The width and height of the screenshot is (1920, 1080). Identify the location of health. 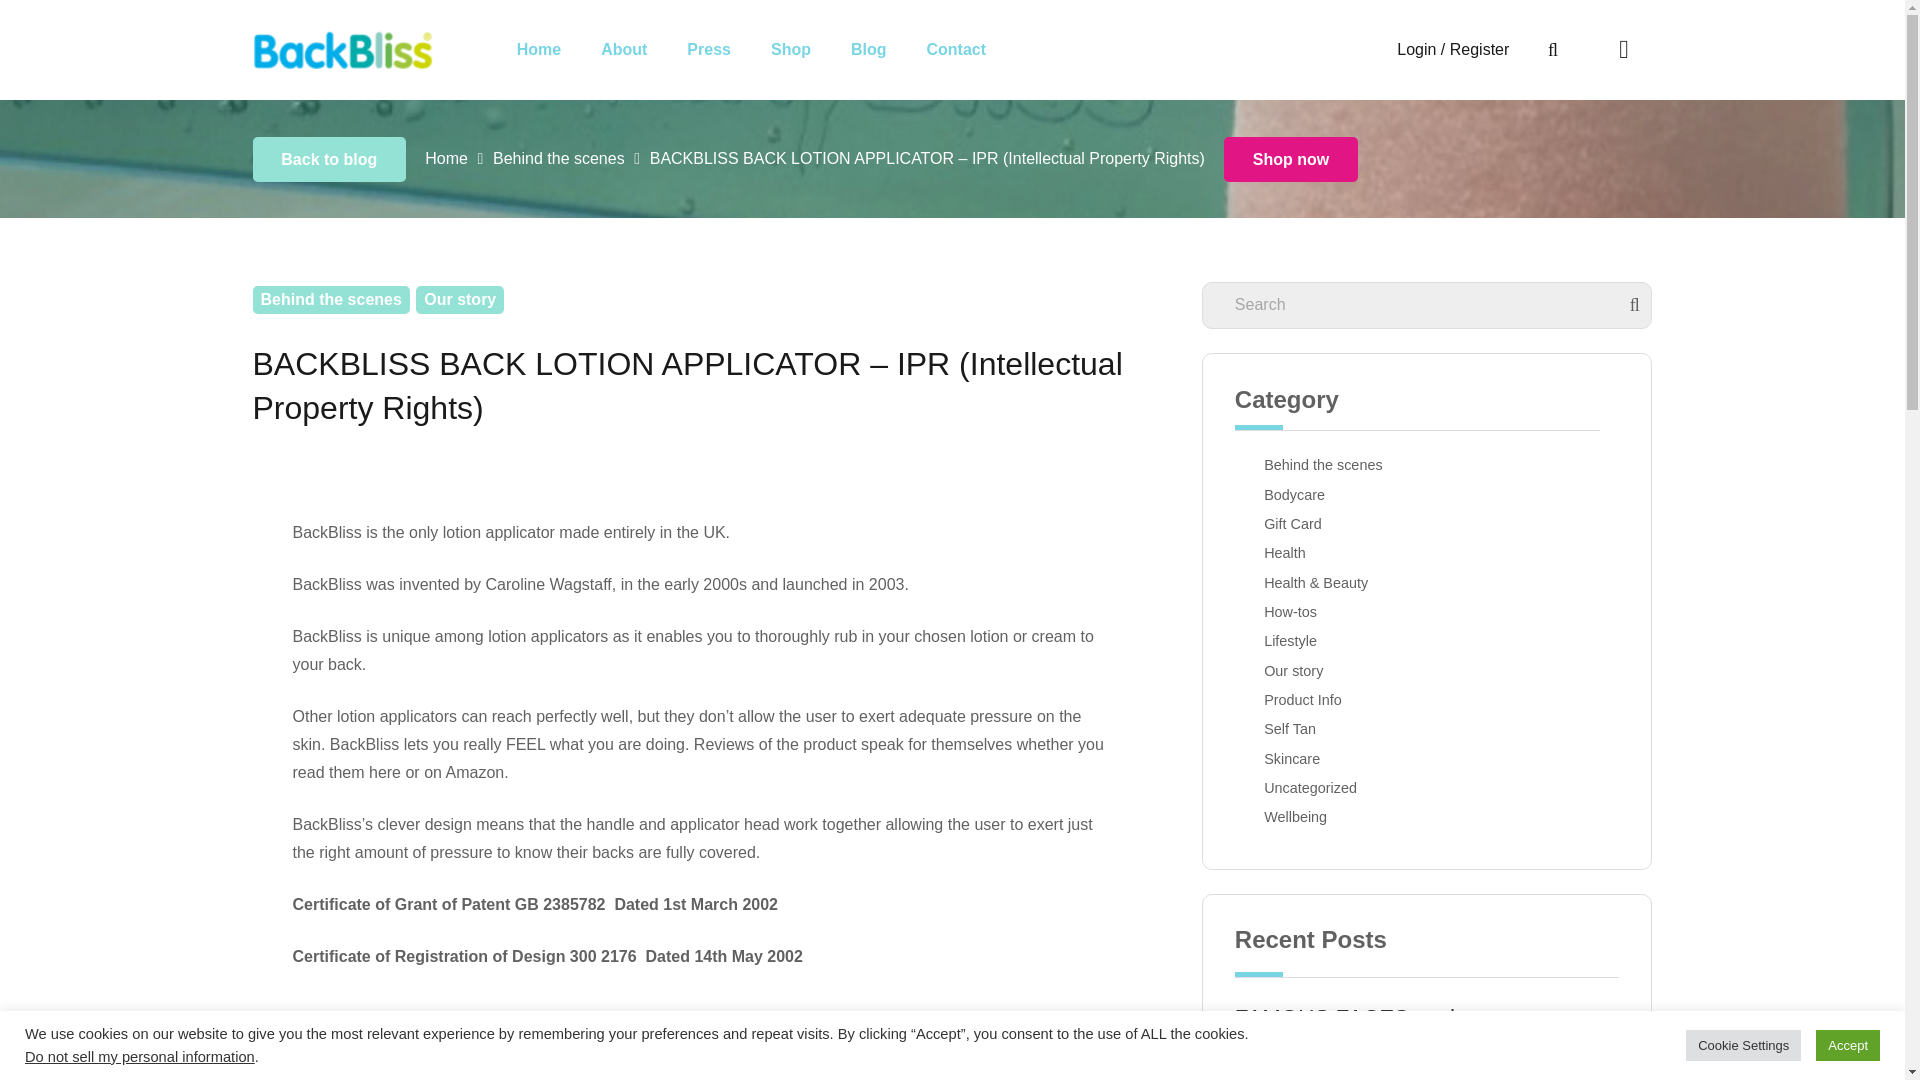
(1244, 551).